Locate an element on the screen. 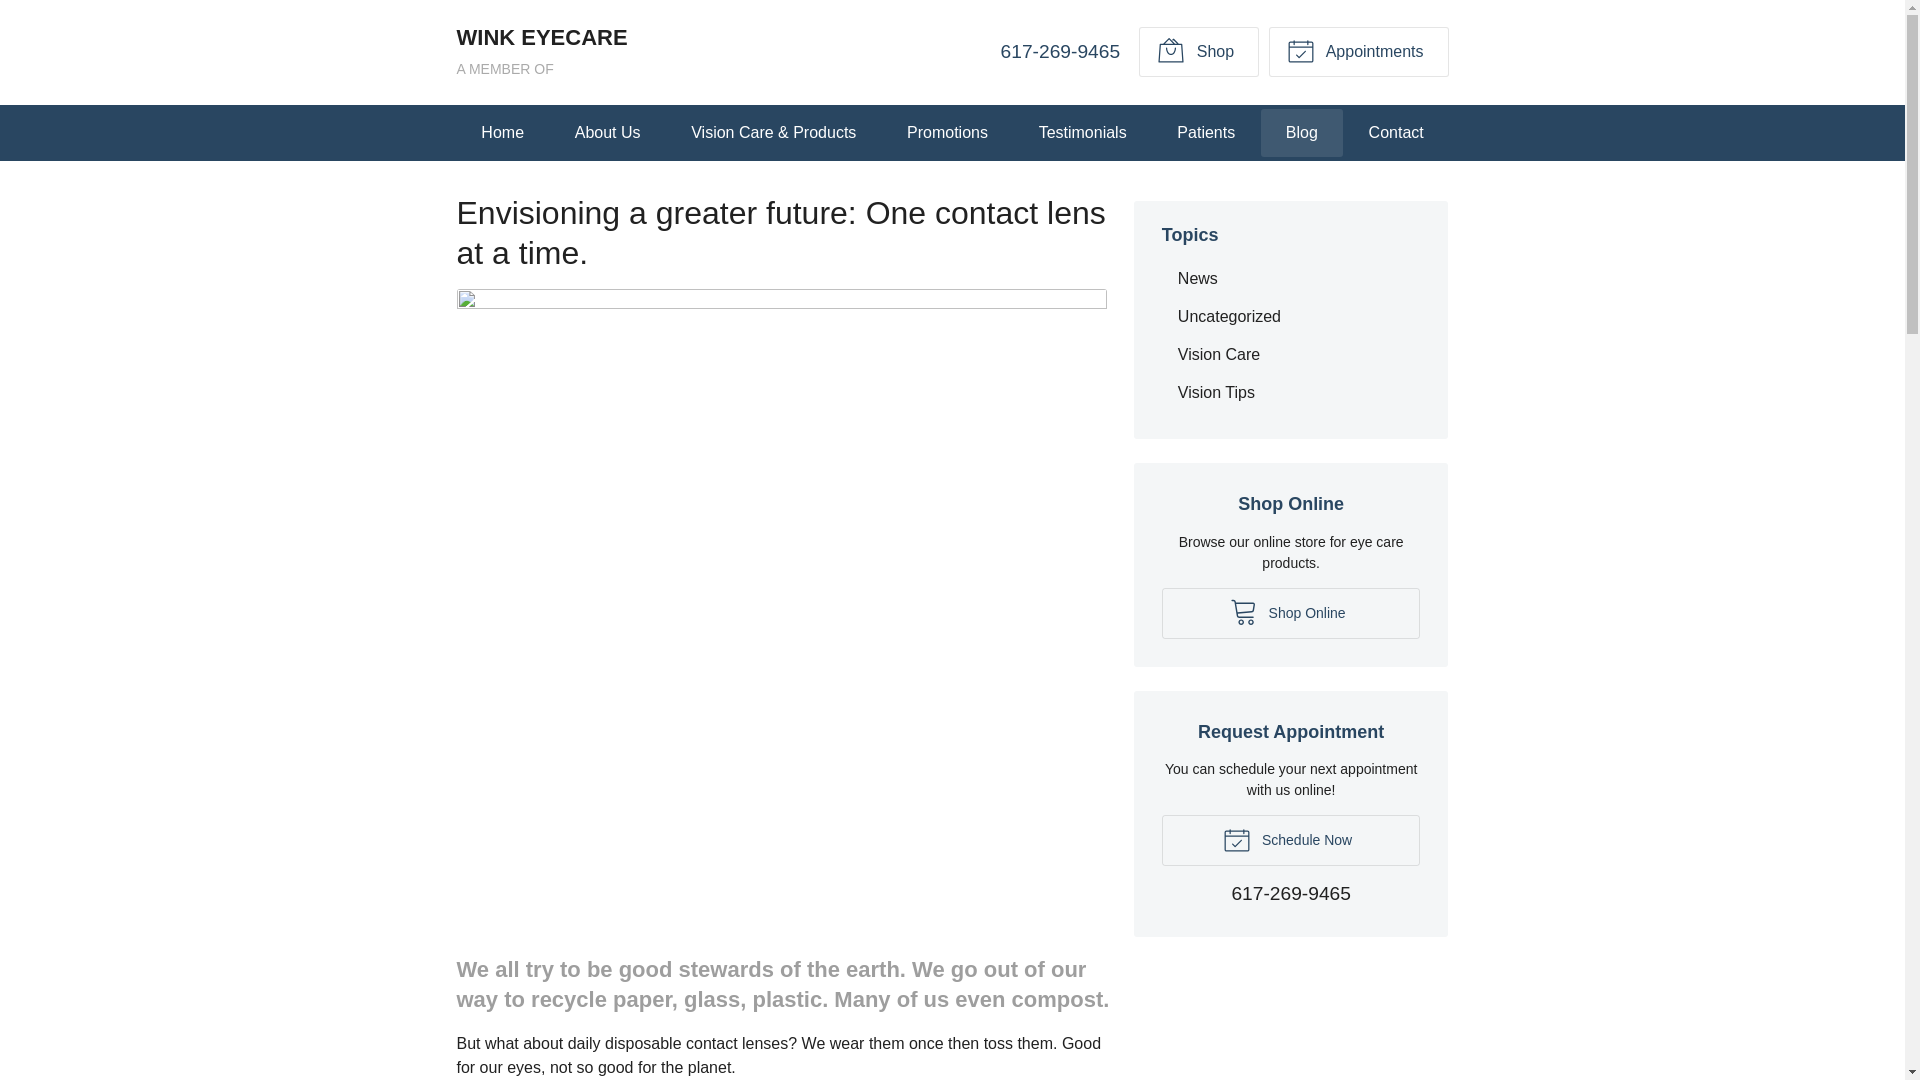 The height and width of the screenshot is (1080, 1920). 617-269-9465 is located at coordinates (1060, 51).